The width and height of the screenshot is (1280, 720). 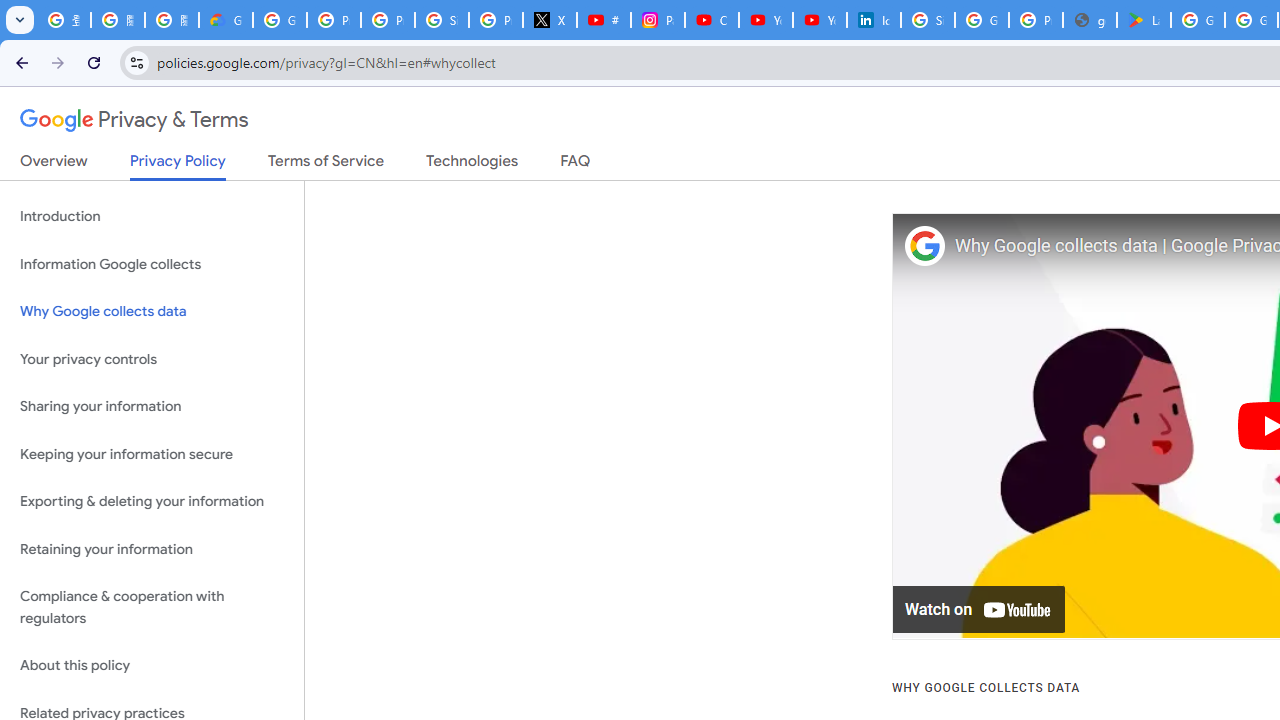 I want to click on Technologies, so click(x=472, y=165).